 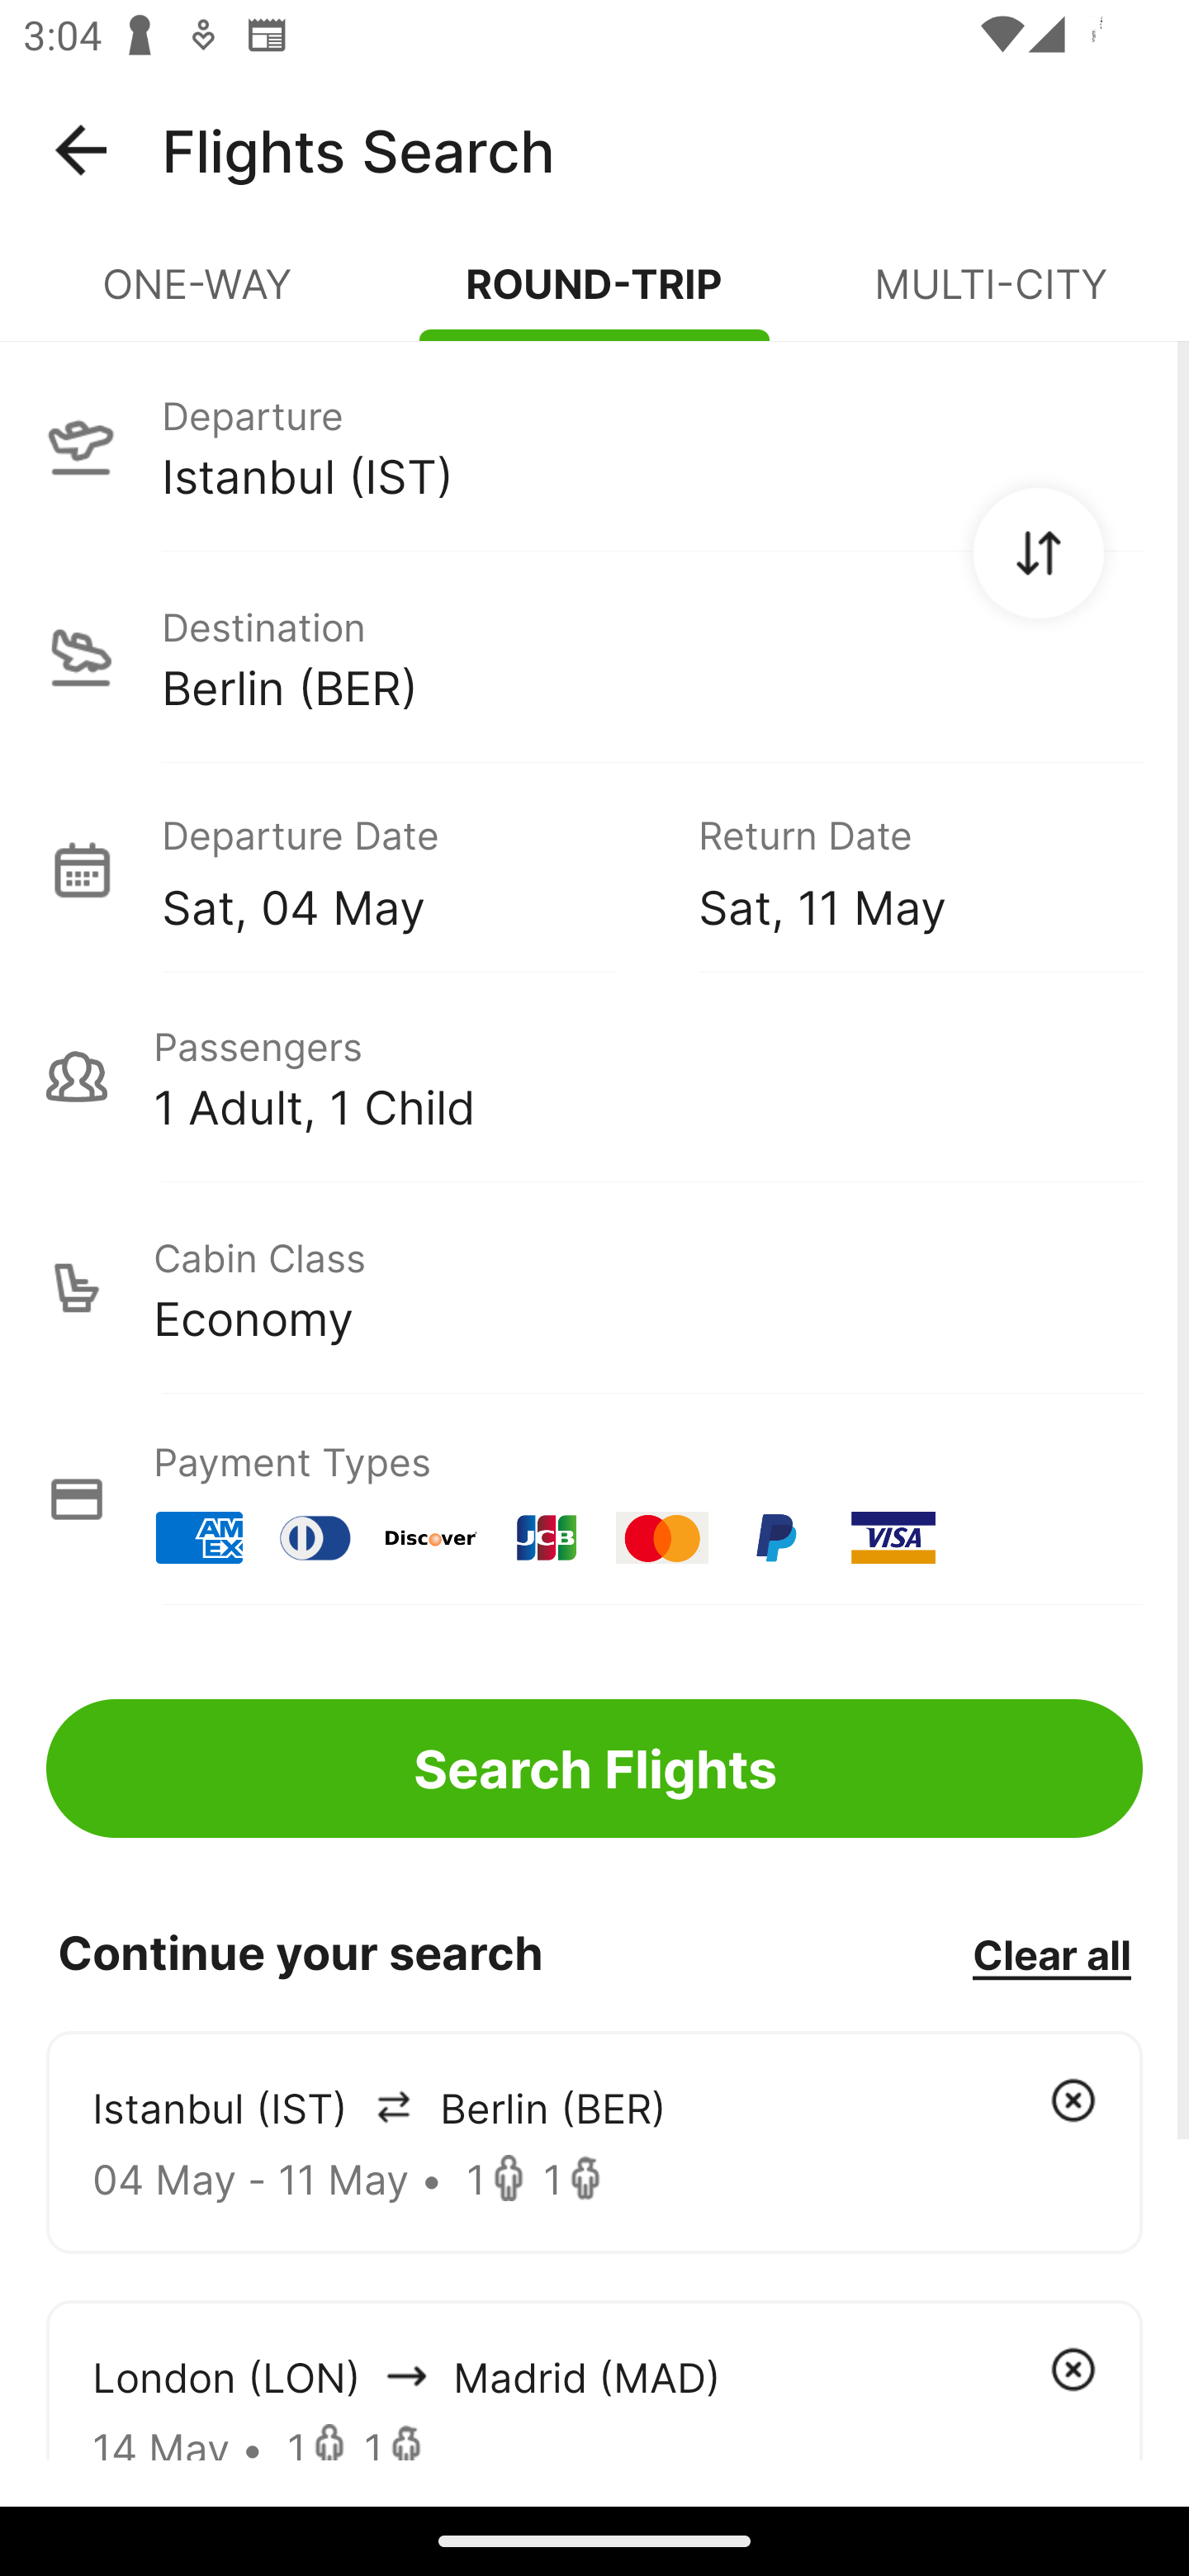 I want to click on Clear all, so click(x=1051, y=1953).